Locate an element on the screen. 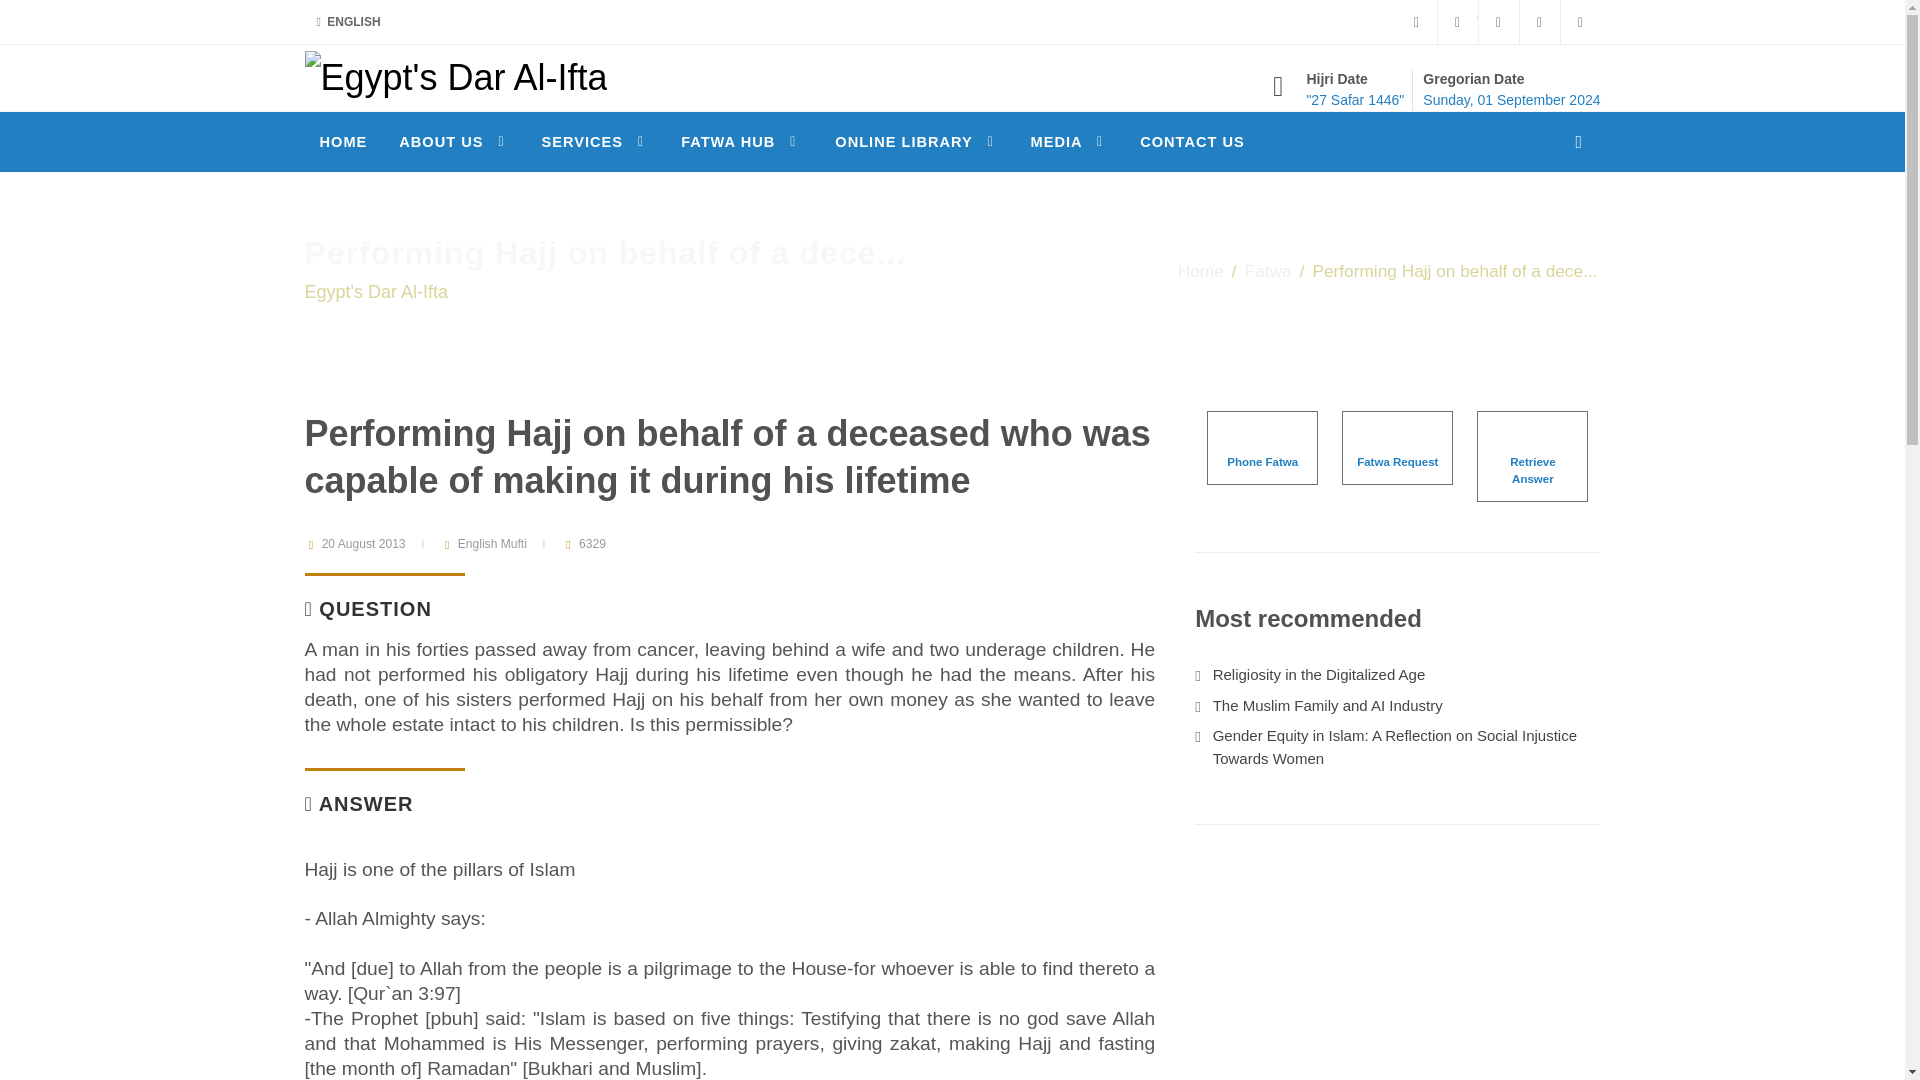  Home is located at coordinates (342, 142).